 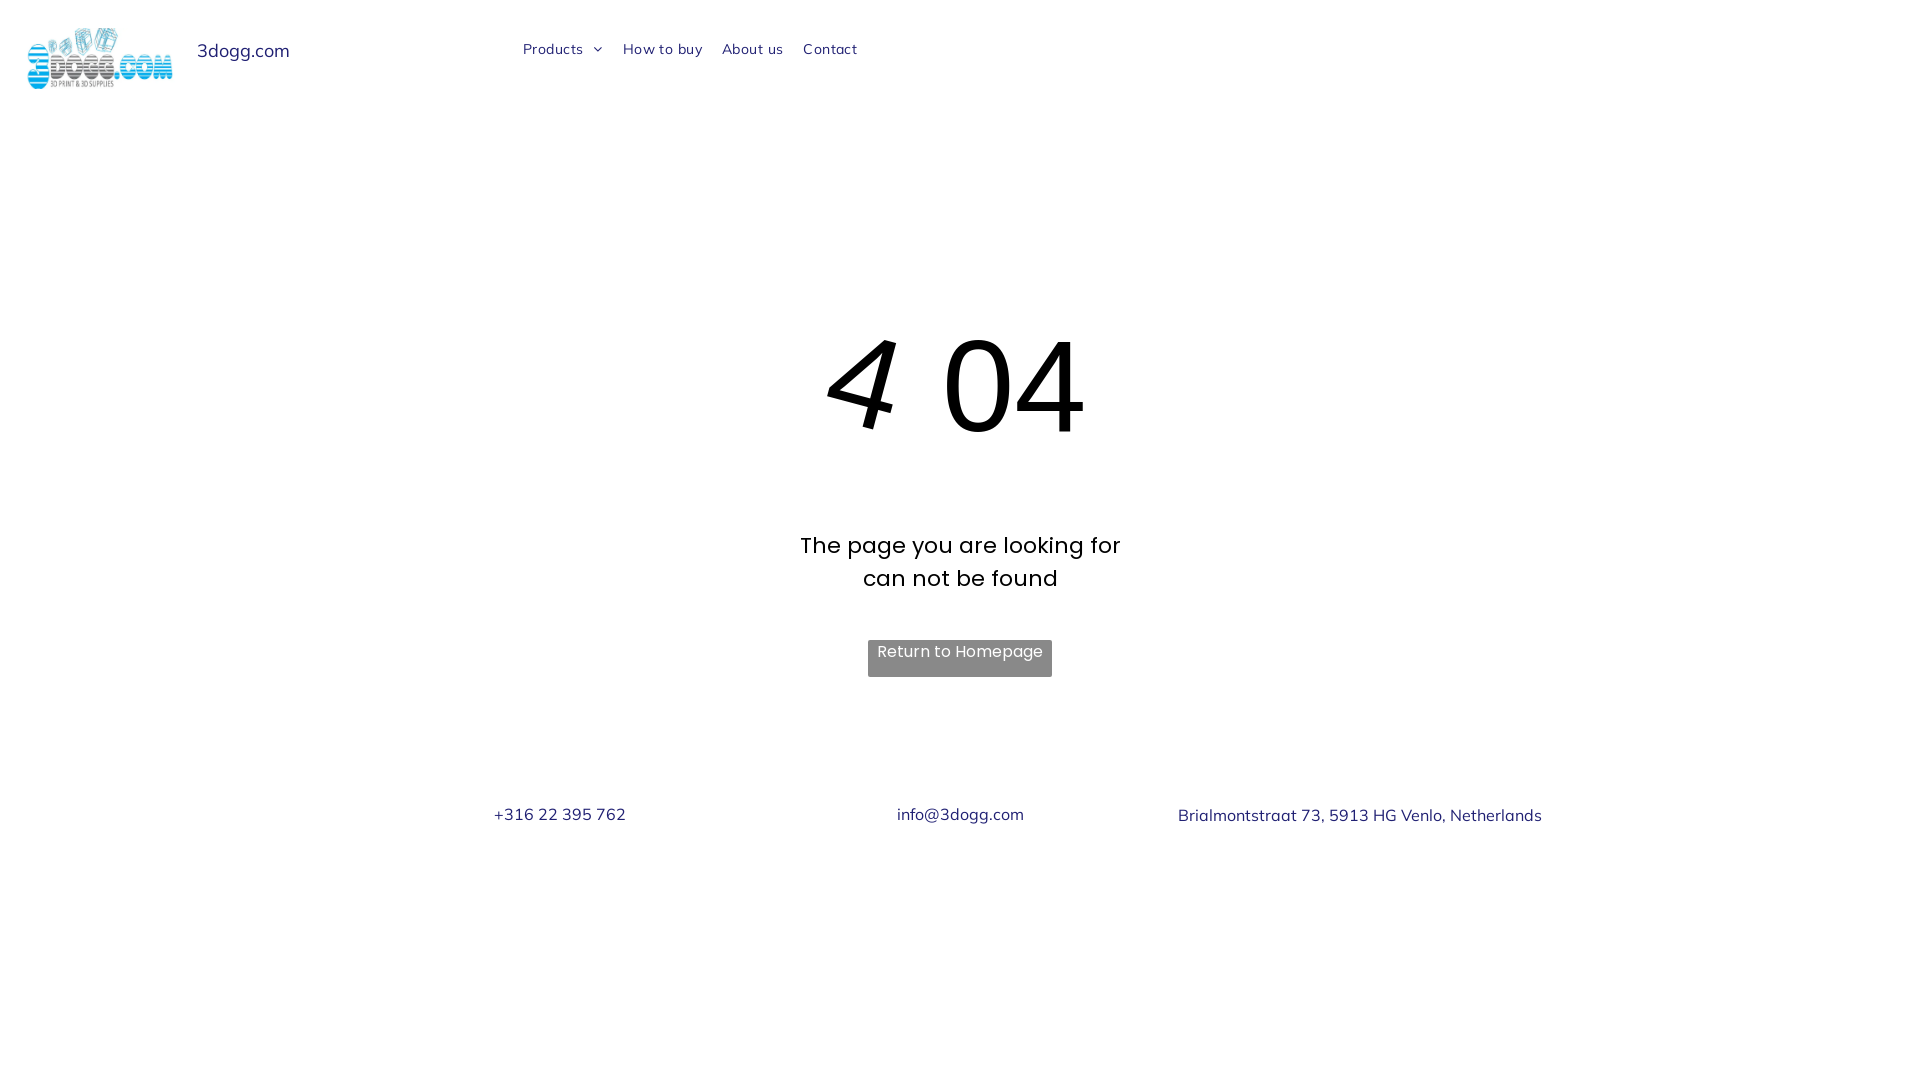 I want to click on Contact, so click(x=830, y=50).